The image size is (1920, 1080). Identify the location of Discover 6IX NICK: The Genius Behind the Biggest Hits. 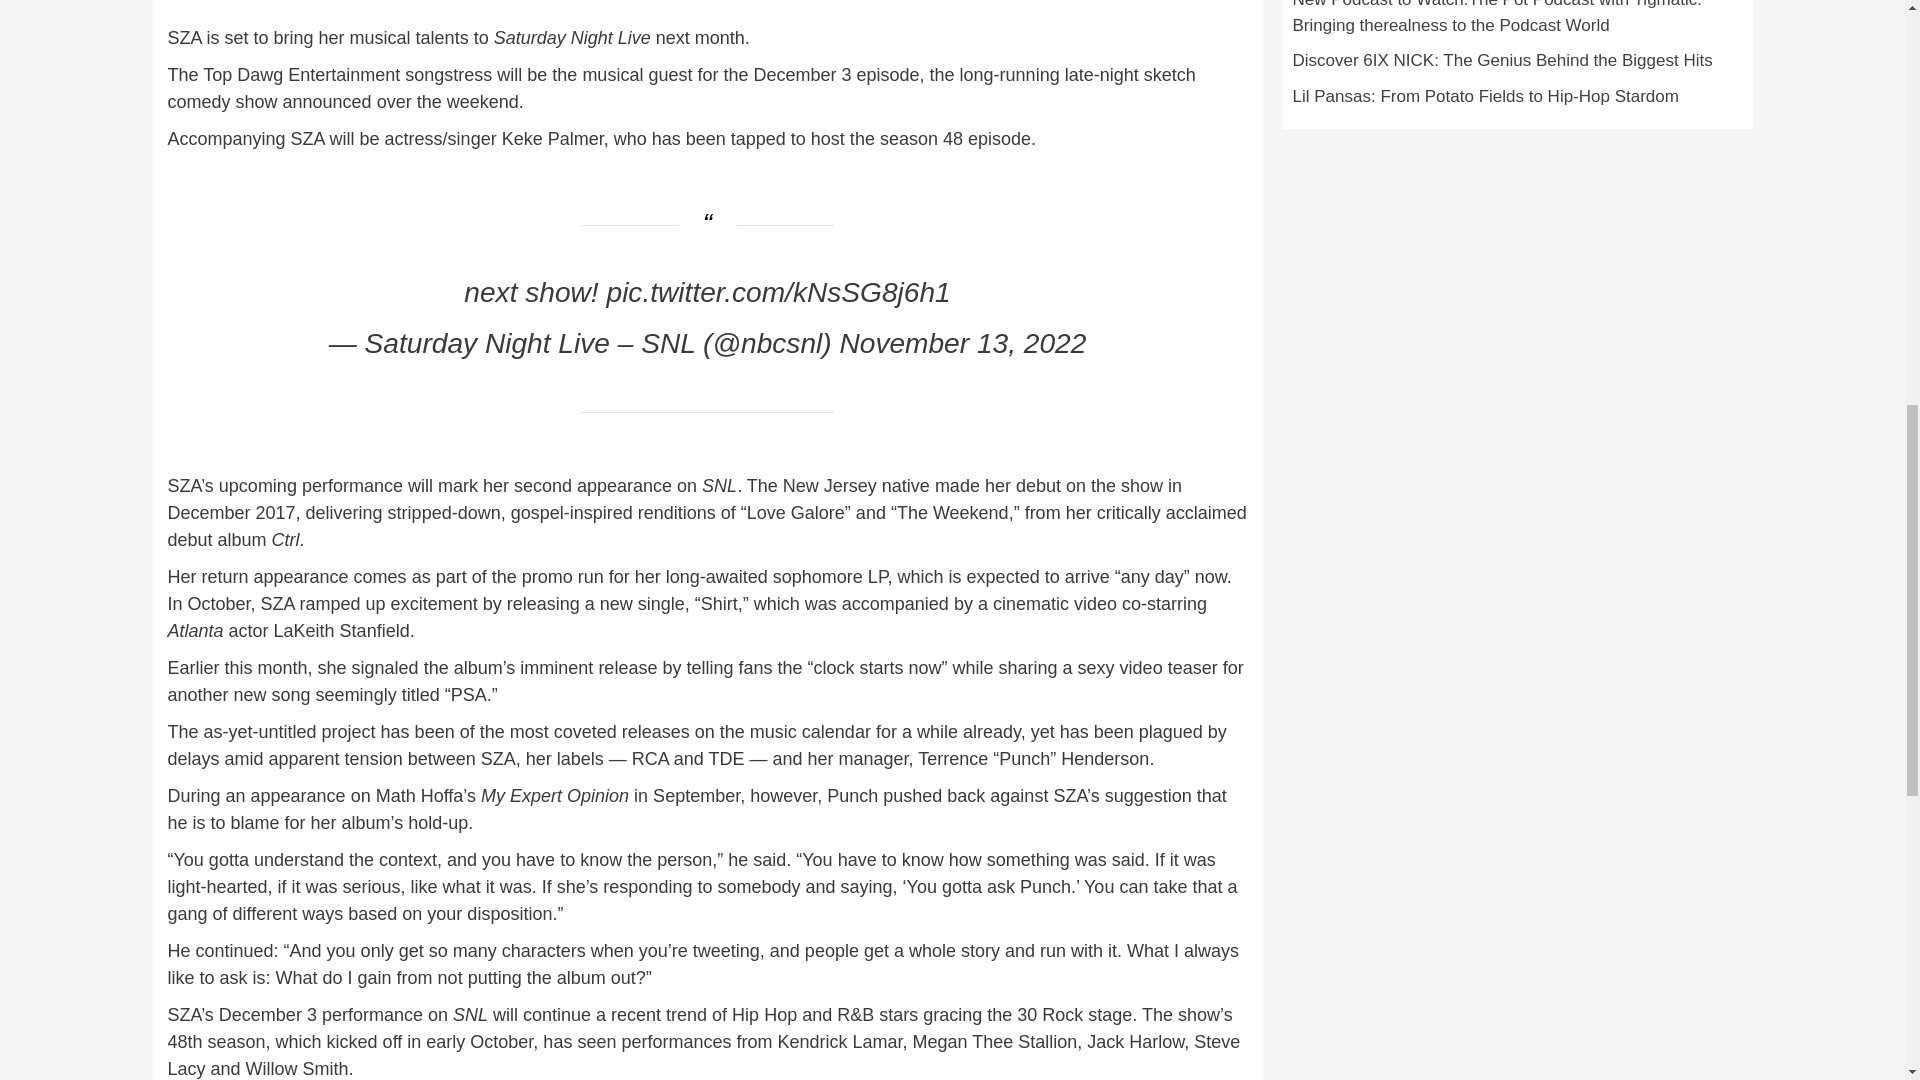
(1516, 66).